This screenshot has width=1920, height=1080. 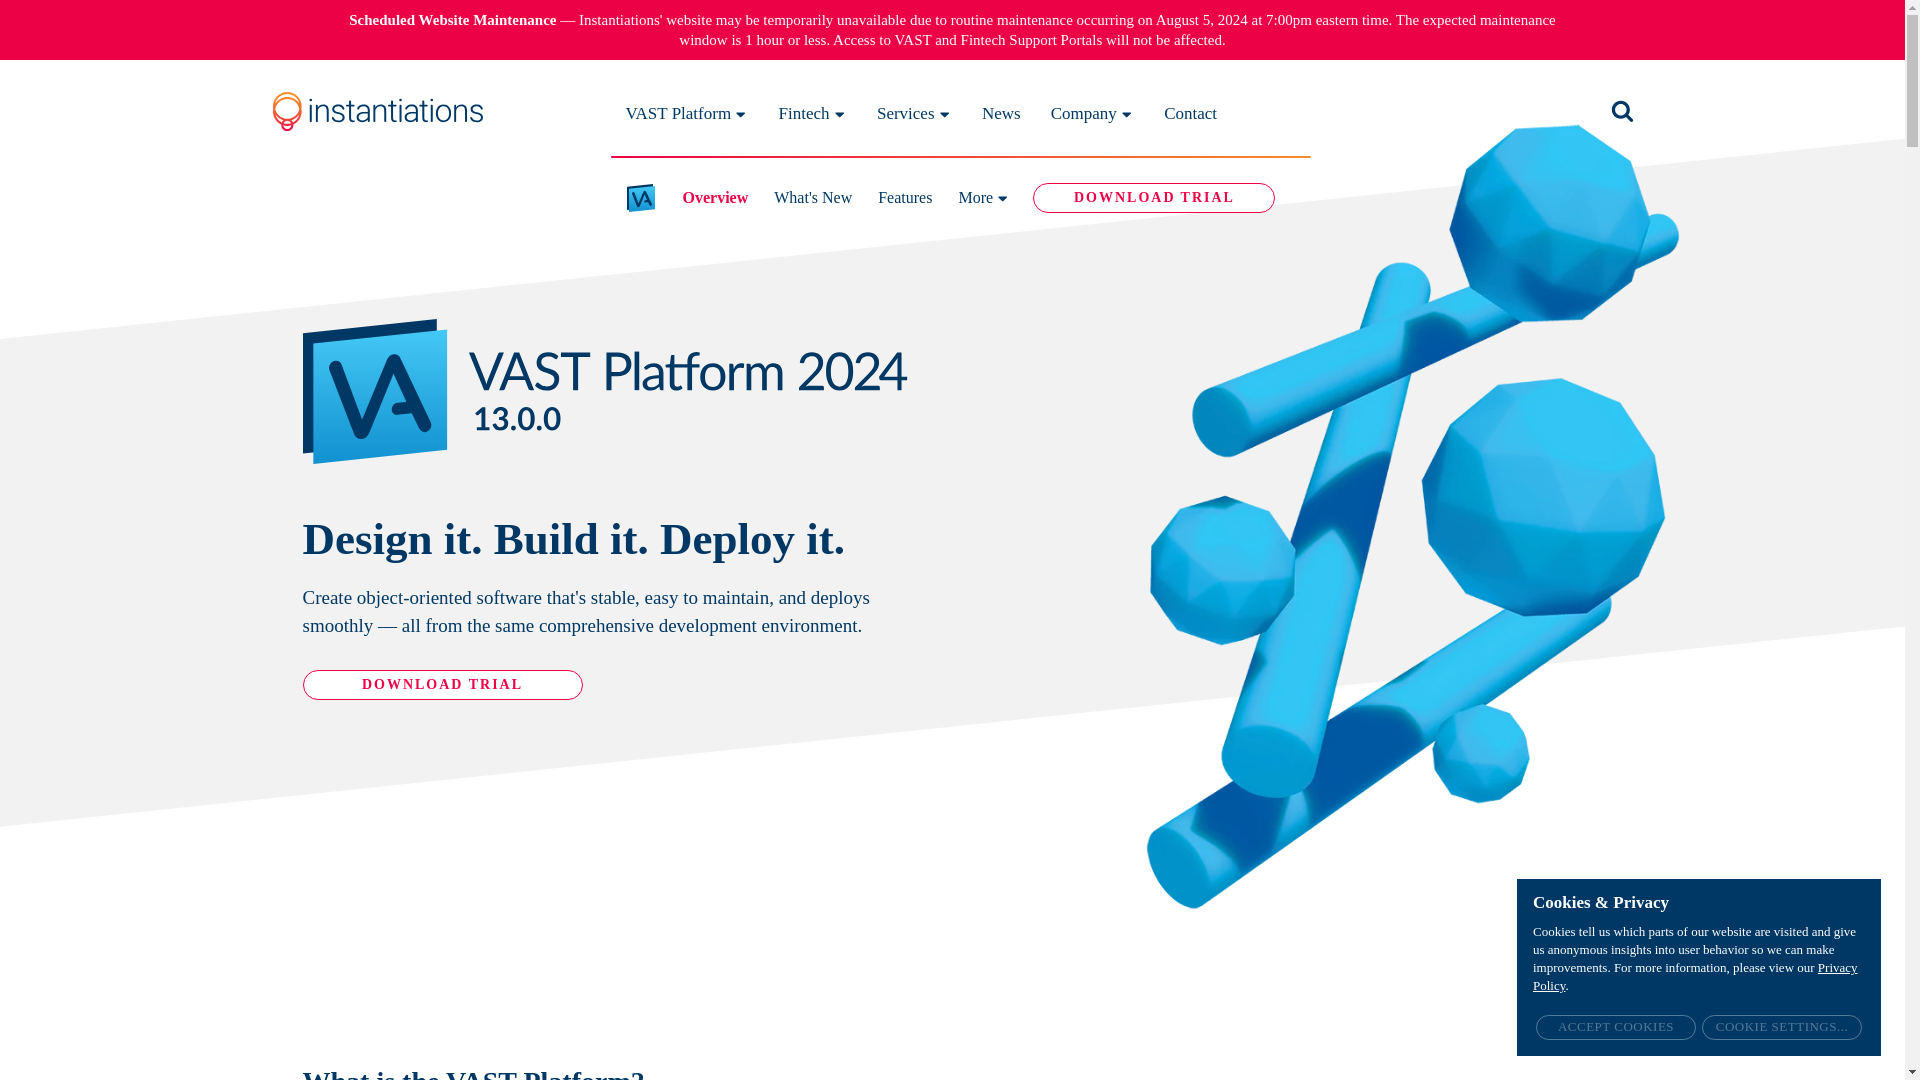 I want to click on Company, so click(x=1092, y=111).